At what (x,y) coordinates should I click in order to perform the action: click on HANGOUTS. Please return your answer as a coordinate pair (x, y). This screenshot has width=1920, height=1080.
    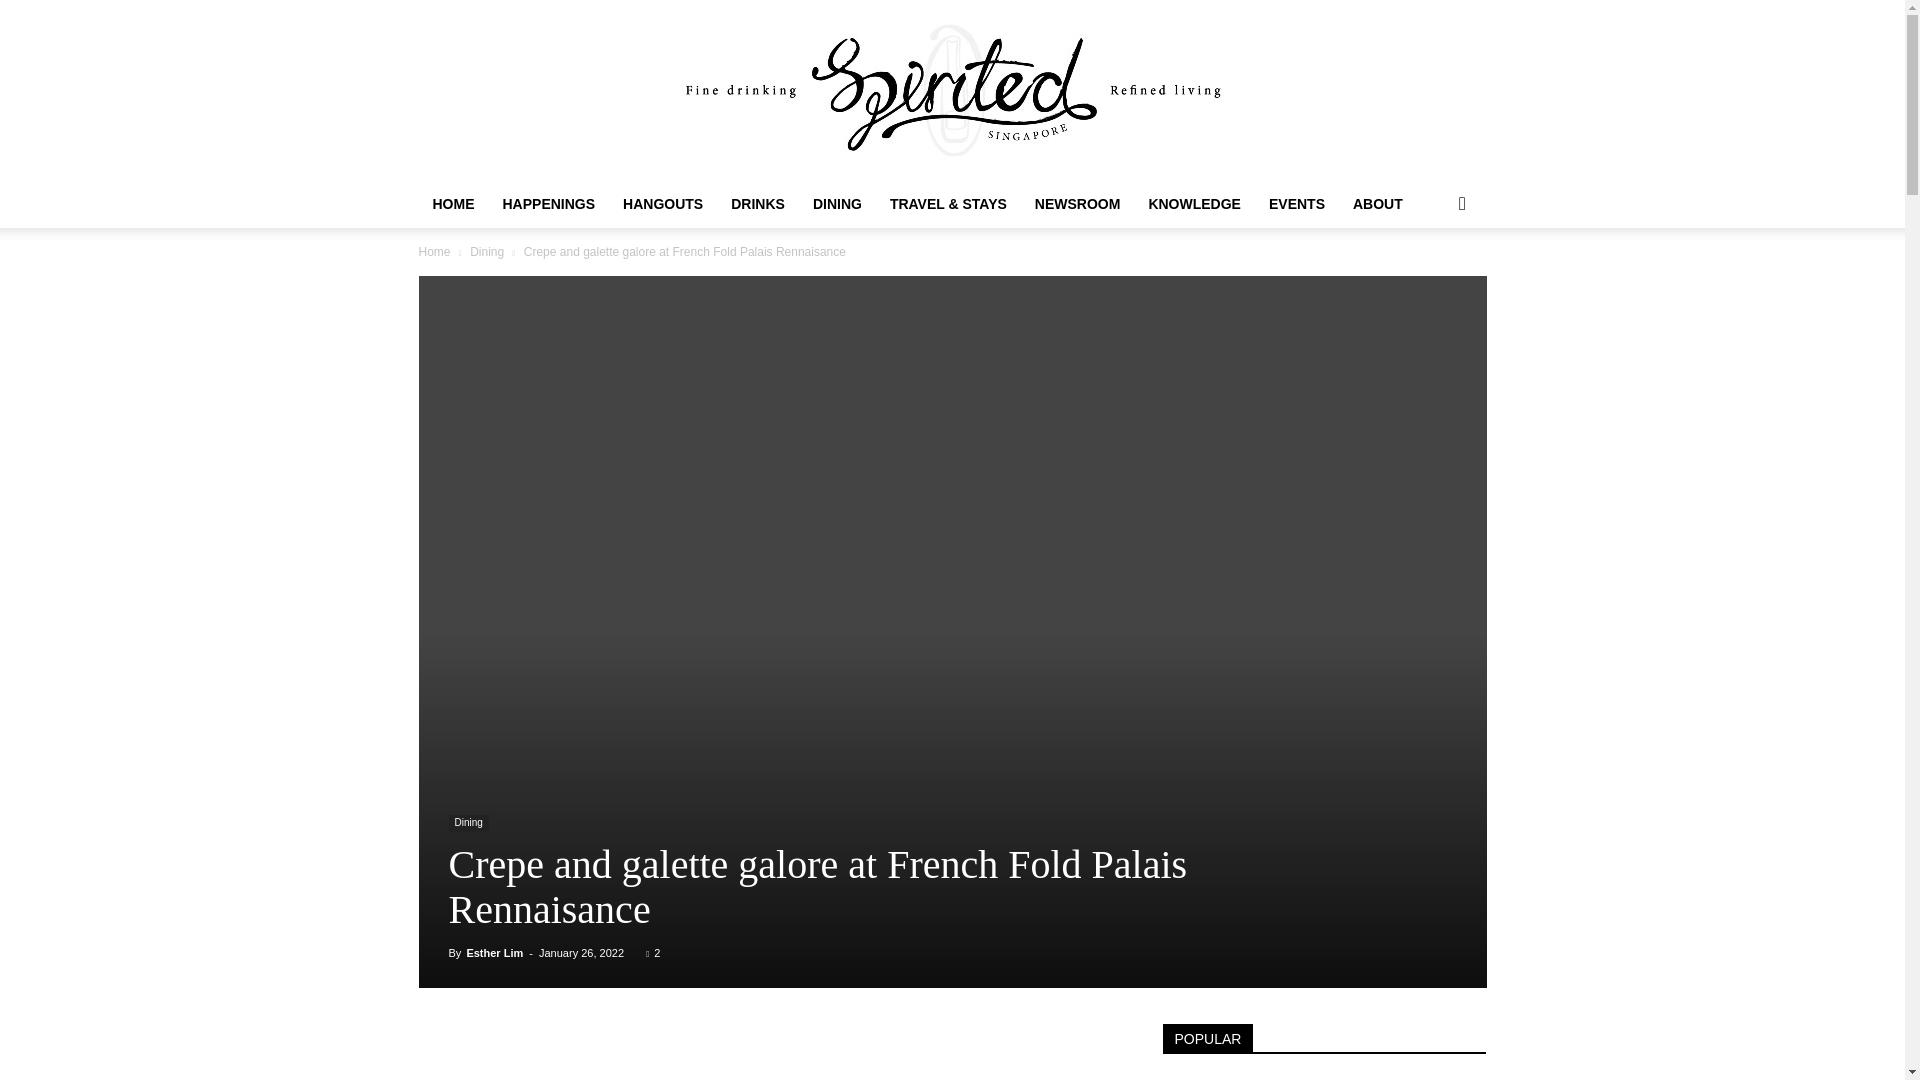
    Looking at the image, I should click on (662, 204).